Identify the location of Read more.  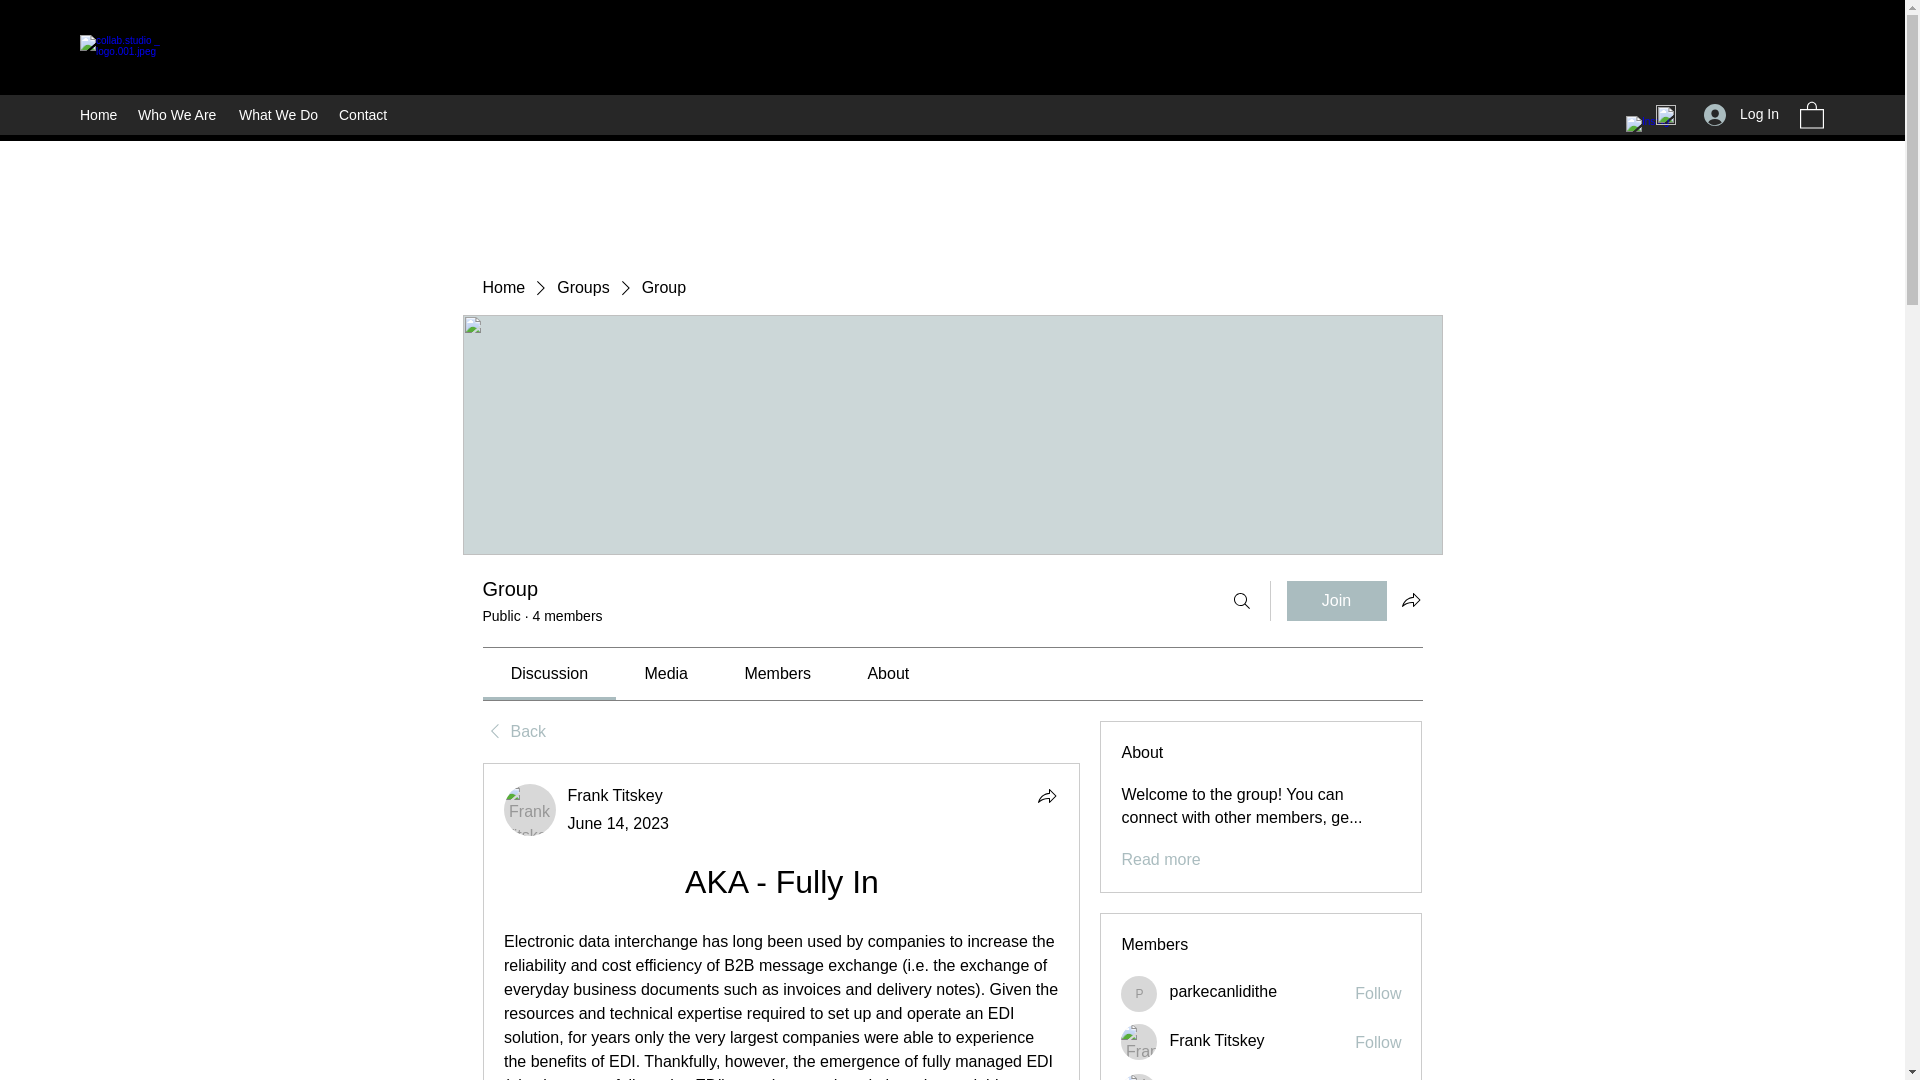
(1160, 859).